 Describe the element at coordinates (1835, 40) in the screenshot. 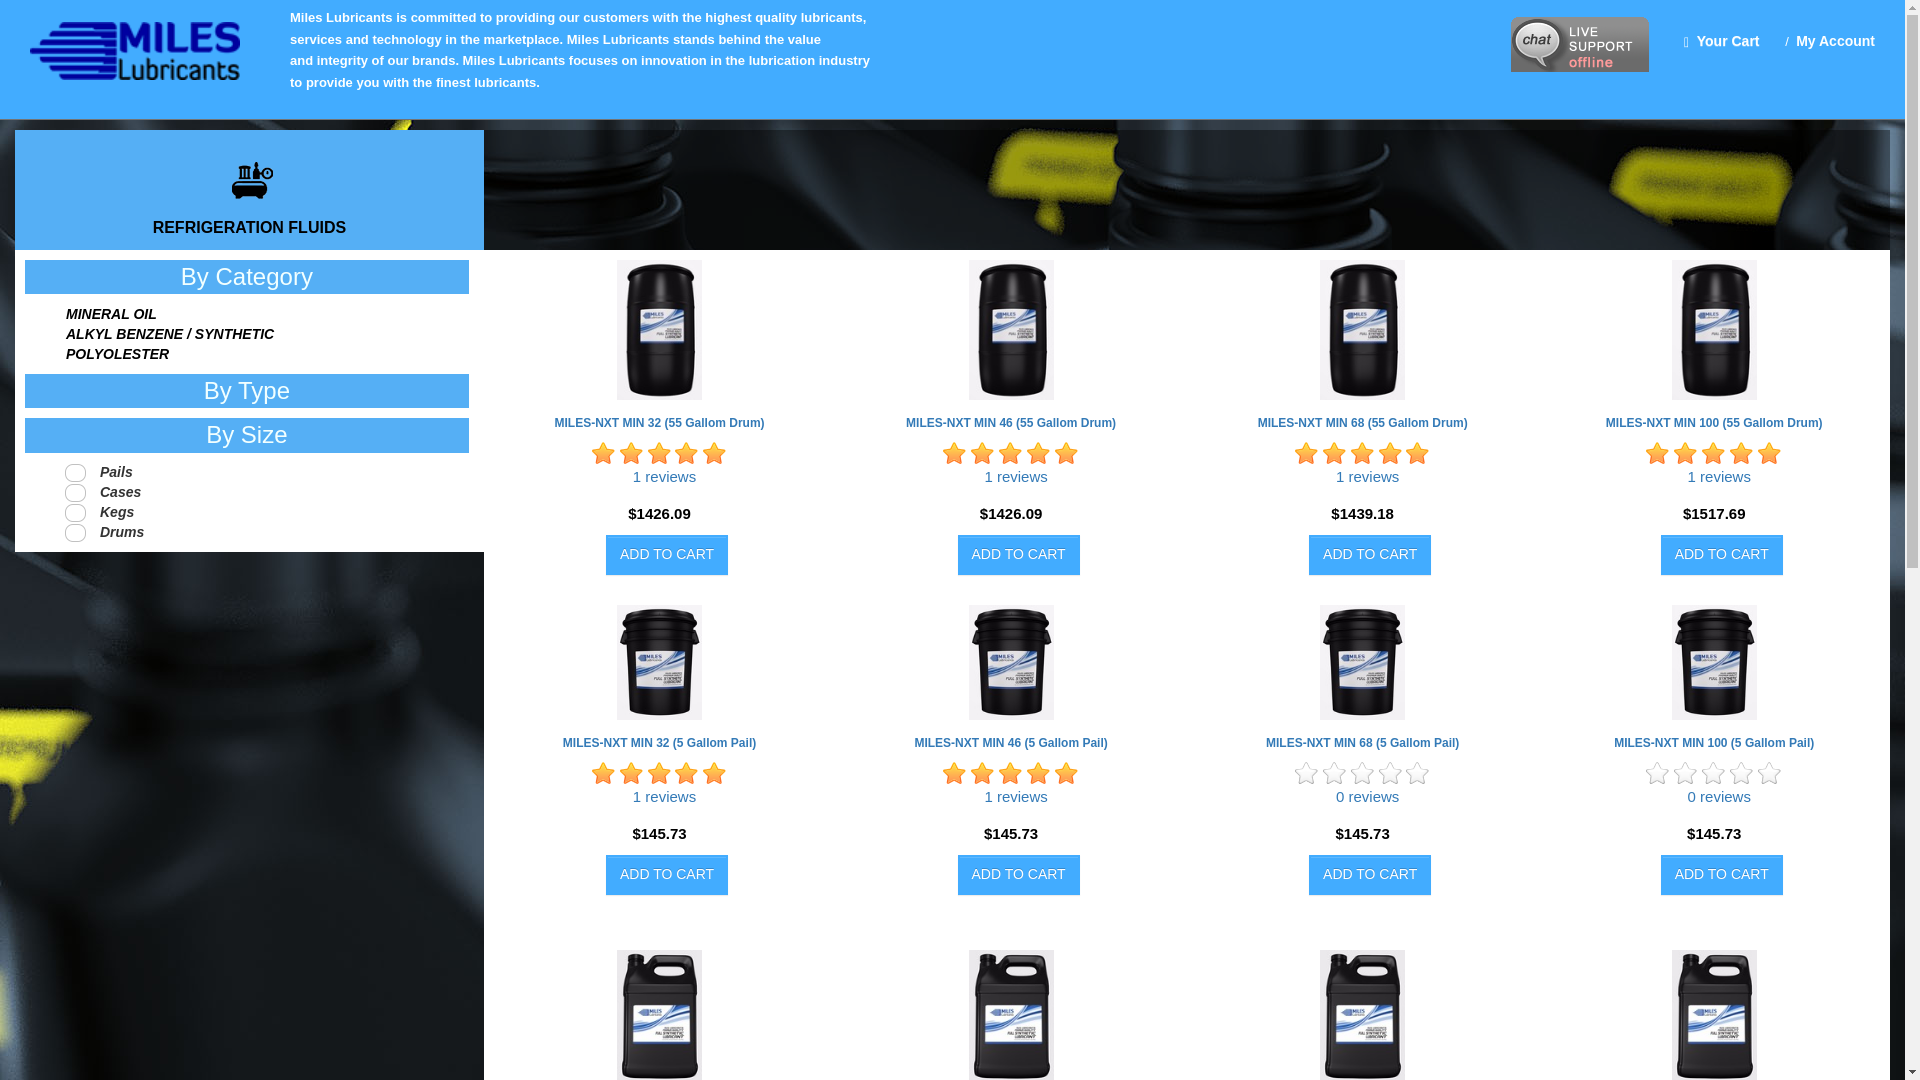

I see `My Account` at that location.